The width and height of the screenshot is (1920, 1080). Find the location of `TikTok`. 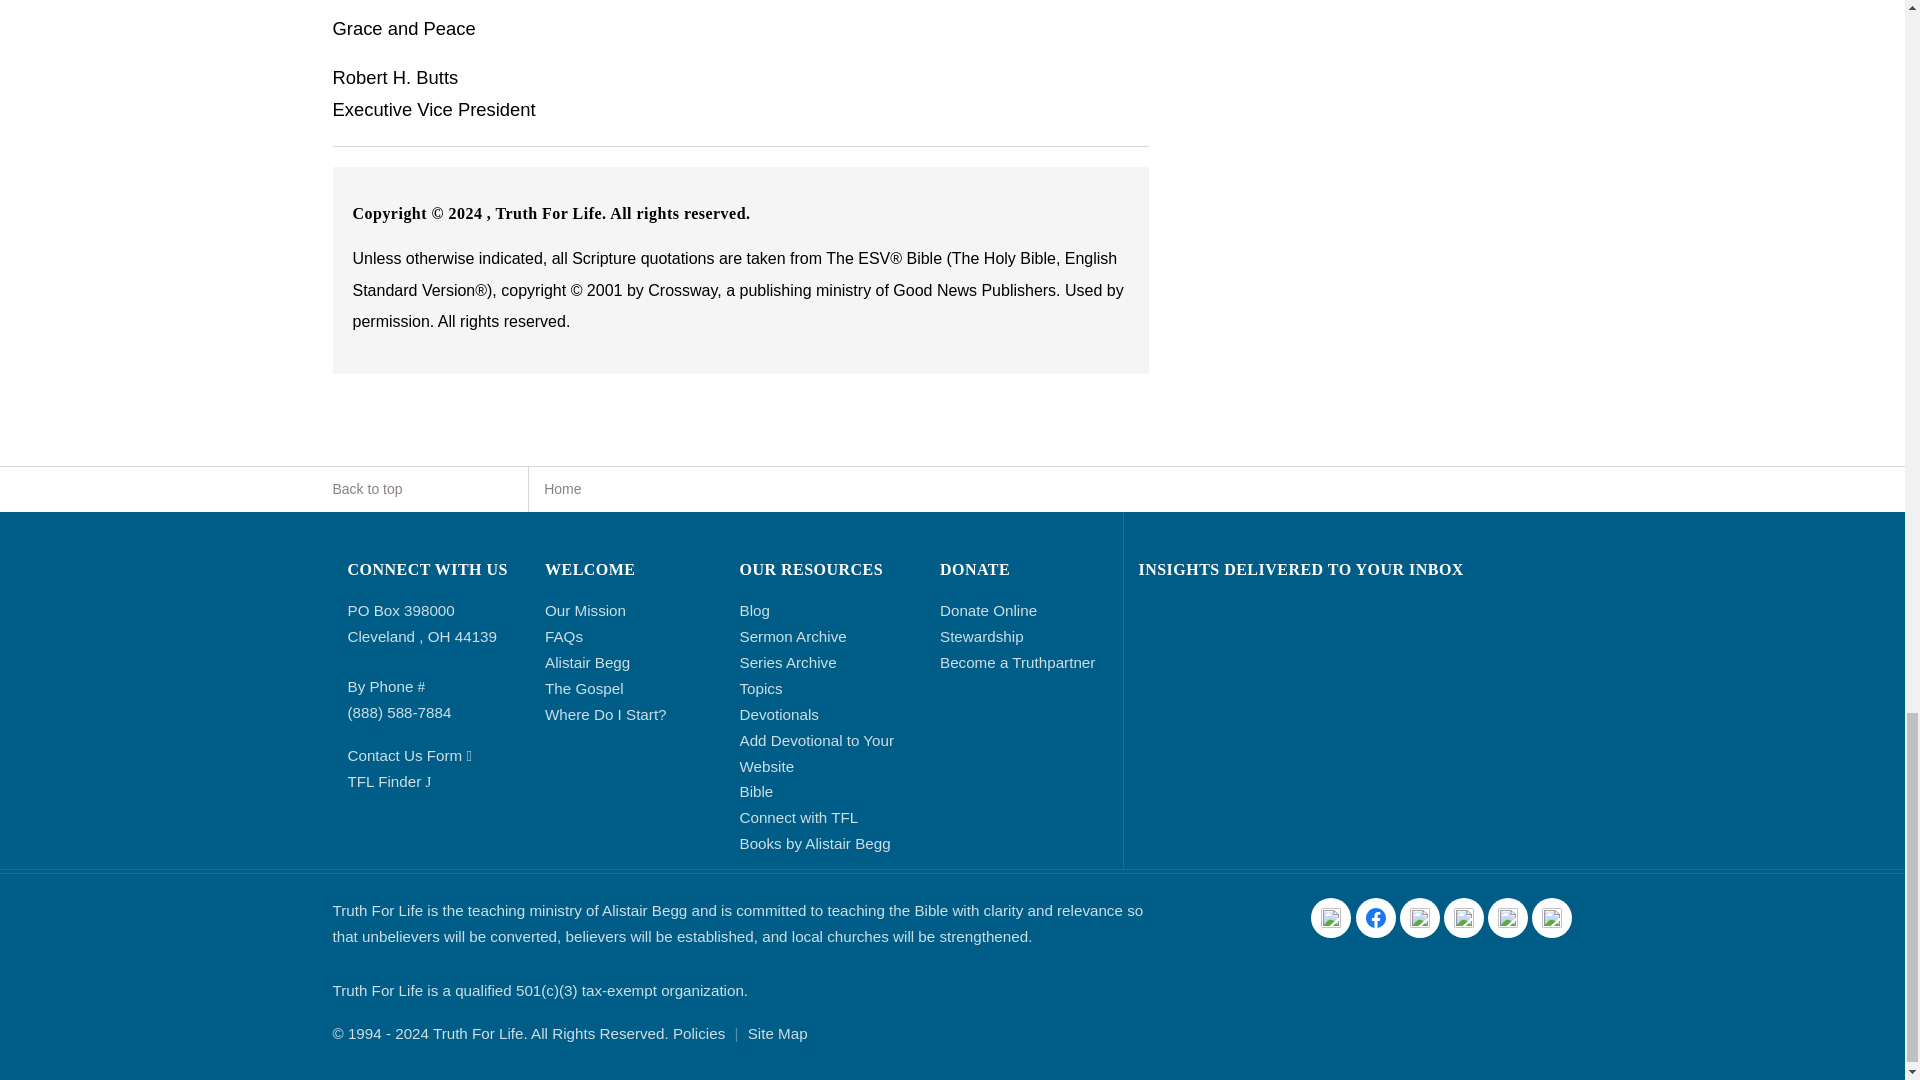

TikTok is located at coordinates (1508, 918).